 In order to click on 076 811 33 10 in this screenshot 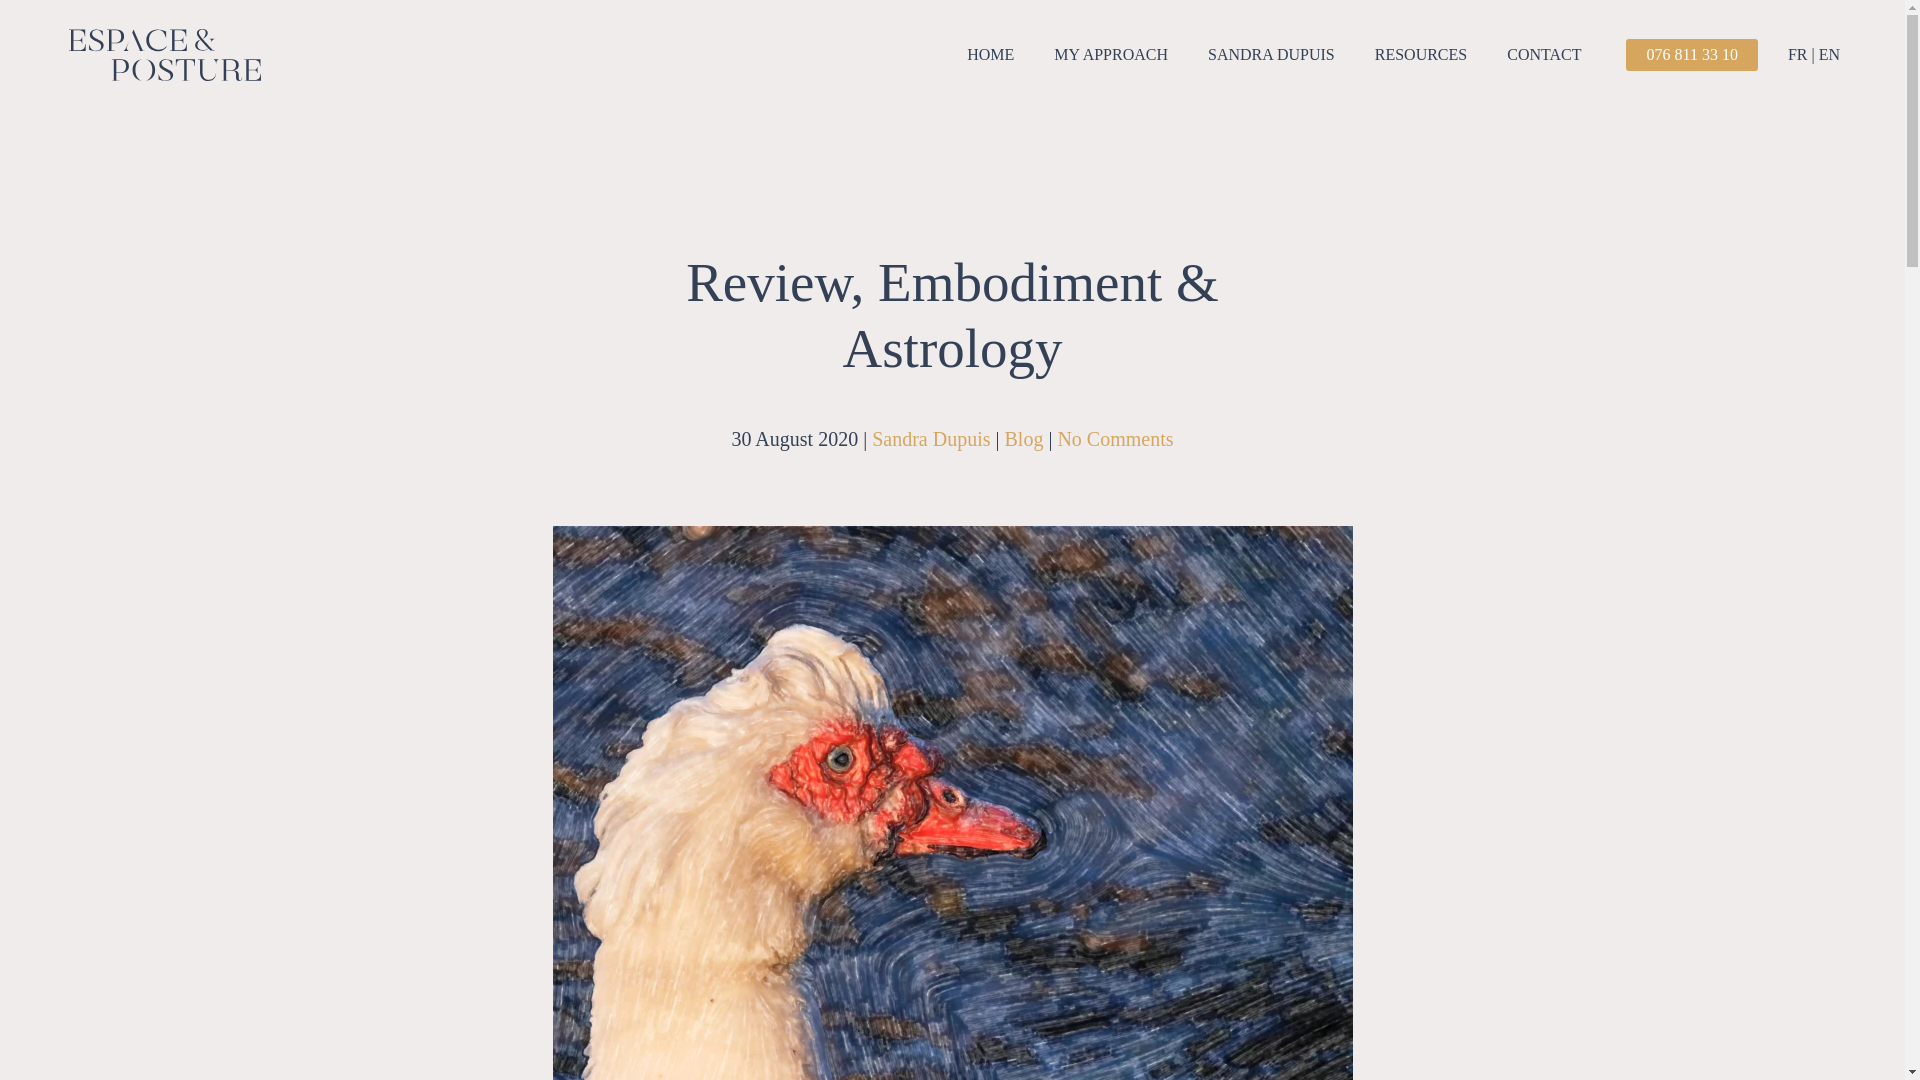, I will do `click(1691, 54)`.